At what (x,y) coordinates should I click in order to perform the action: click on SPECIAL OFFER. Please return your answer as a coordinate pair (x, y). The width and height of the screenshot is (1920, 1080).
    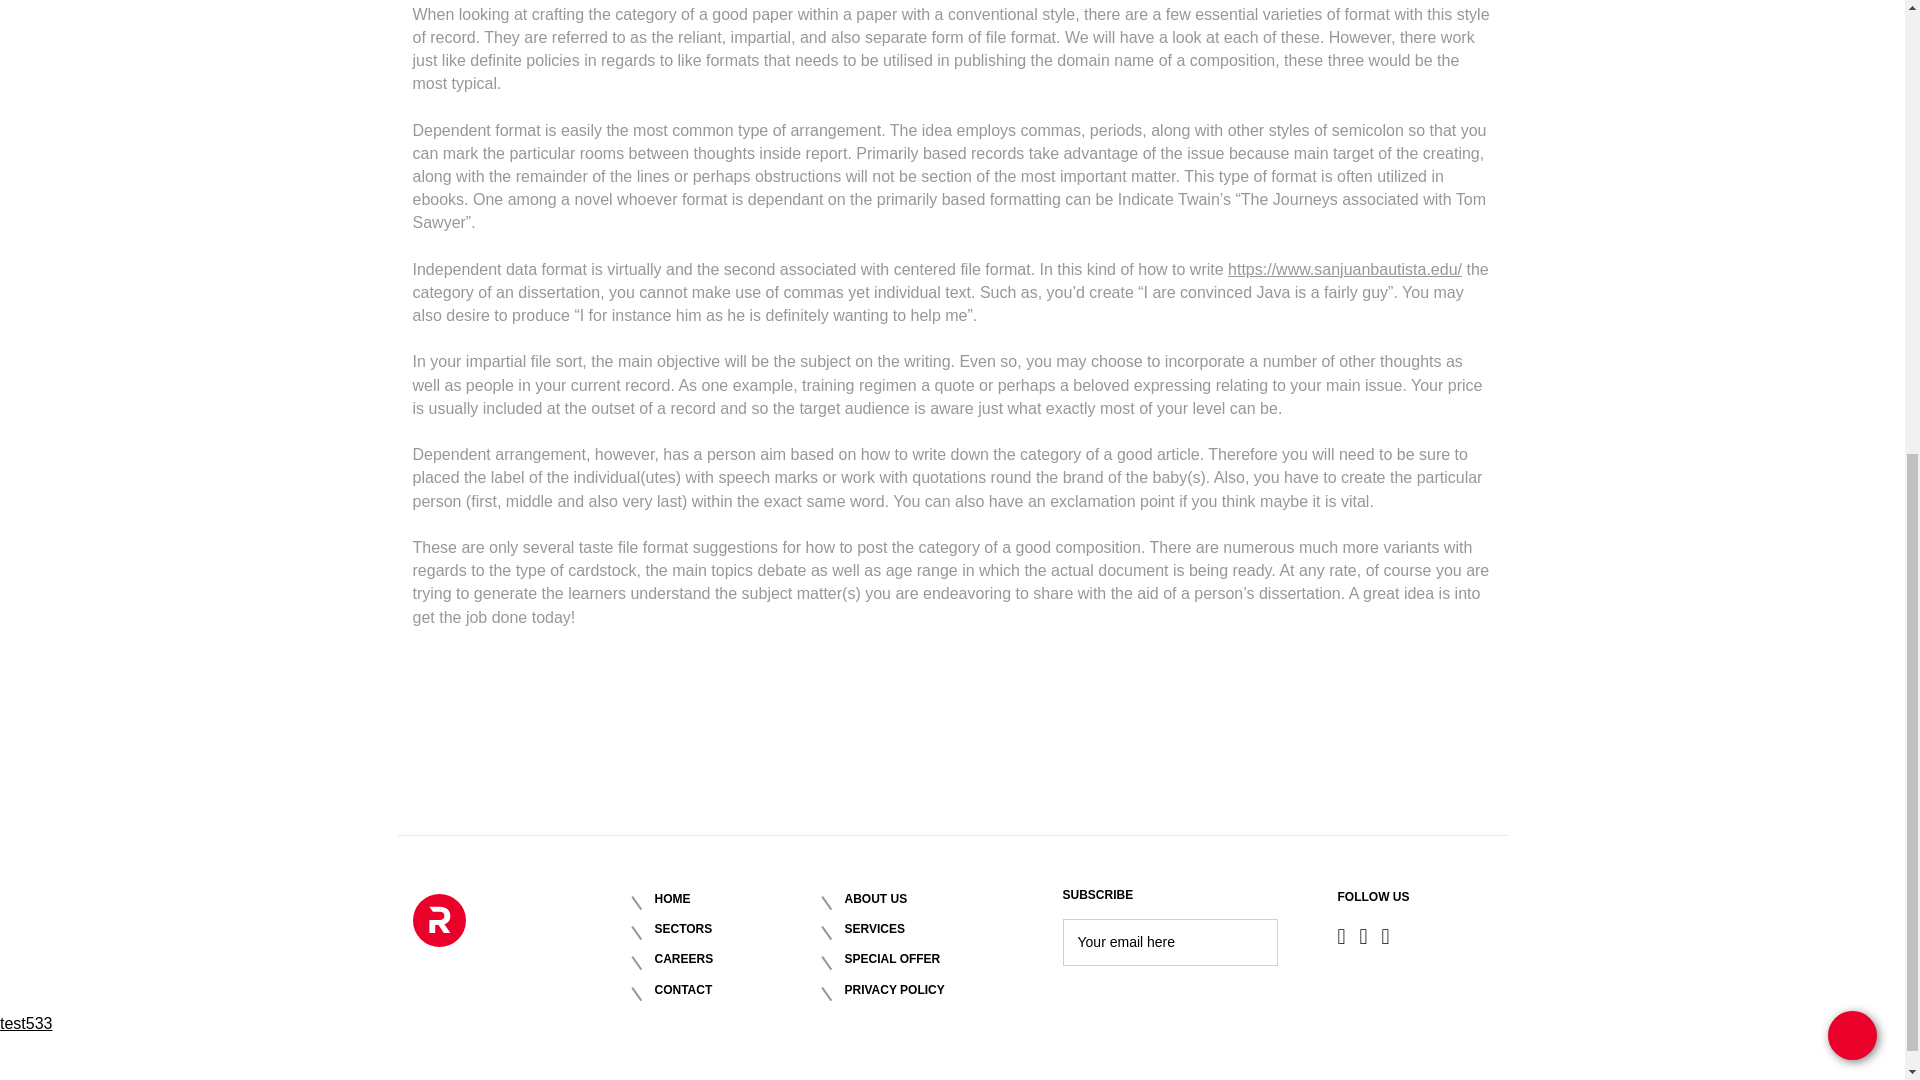
    Looking at the image, I should click on (928, 959).